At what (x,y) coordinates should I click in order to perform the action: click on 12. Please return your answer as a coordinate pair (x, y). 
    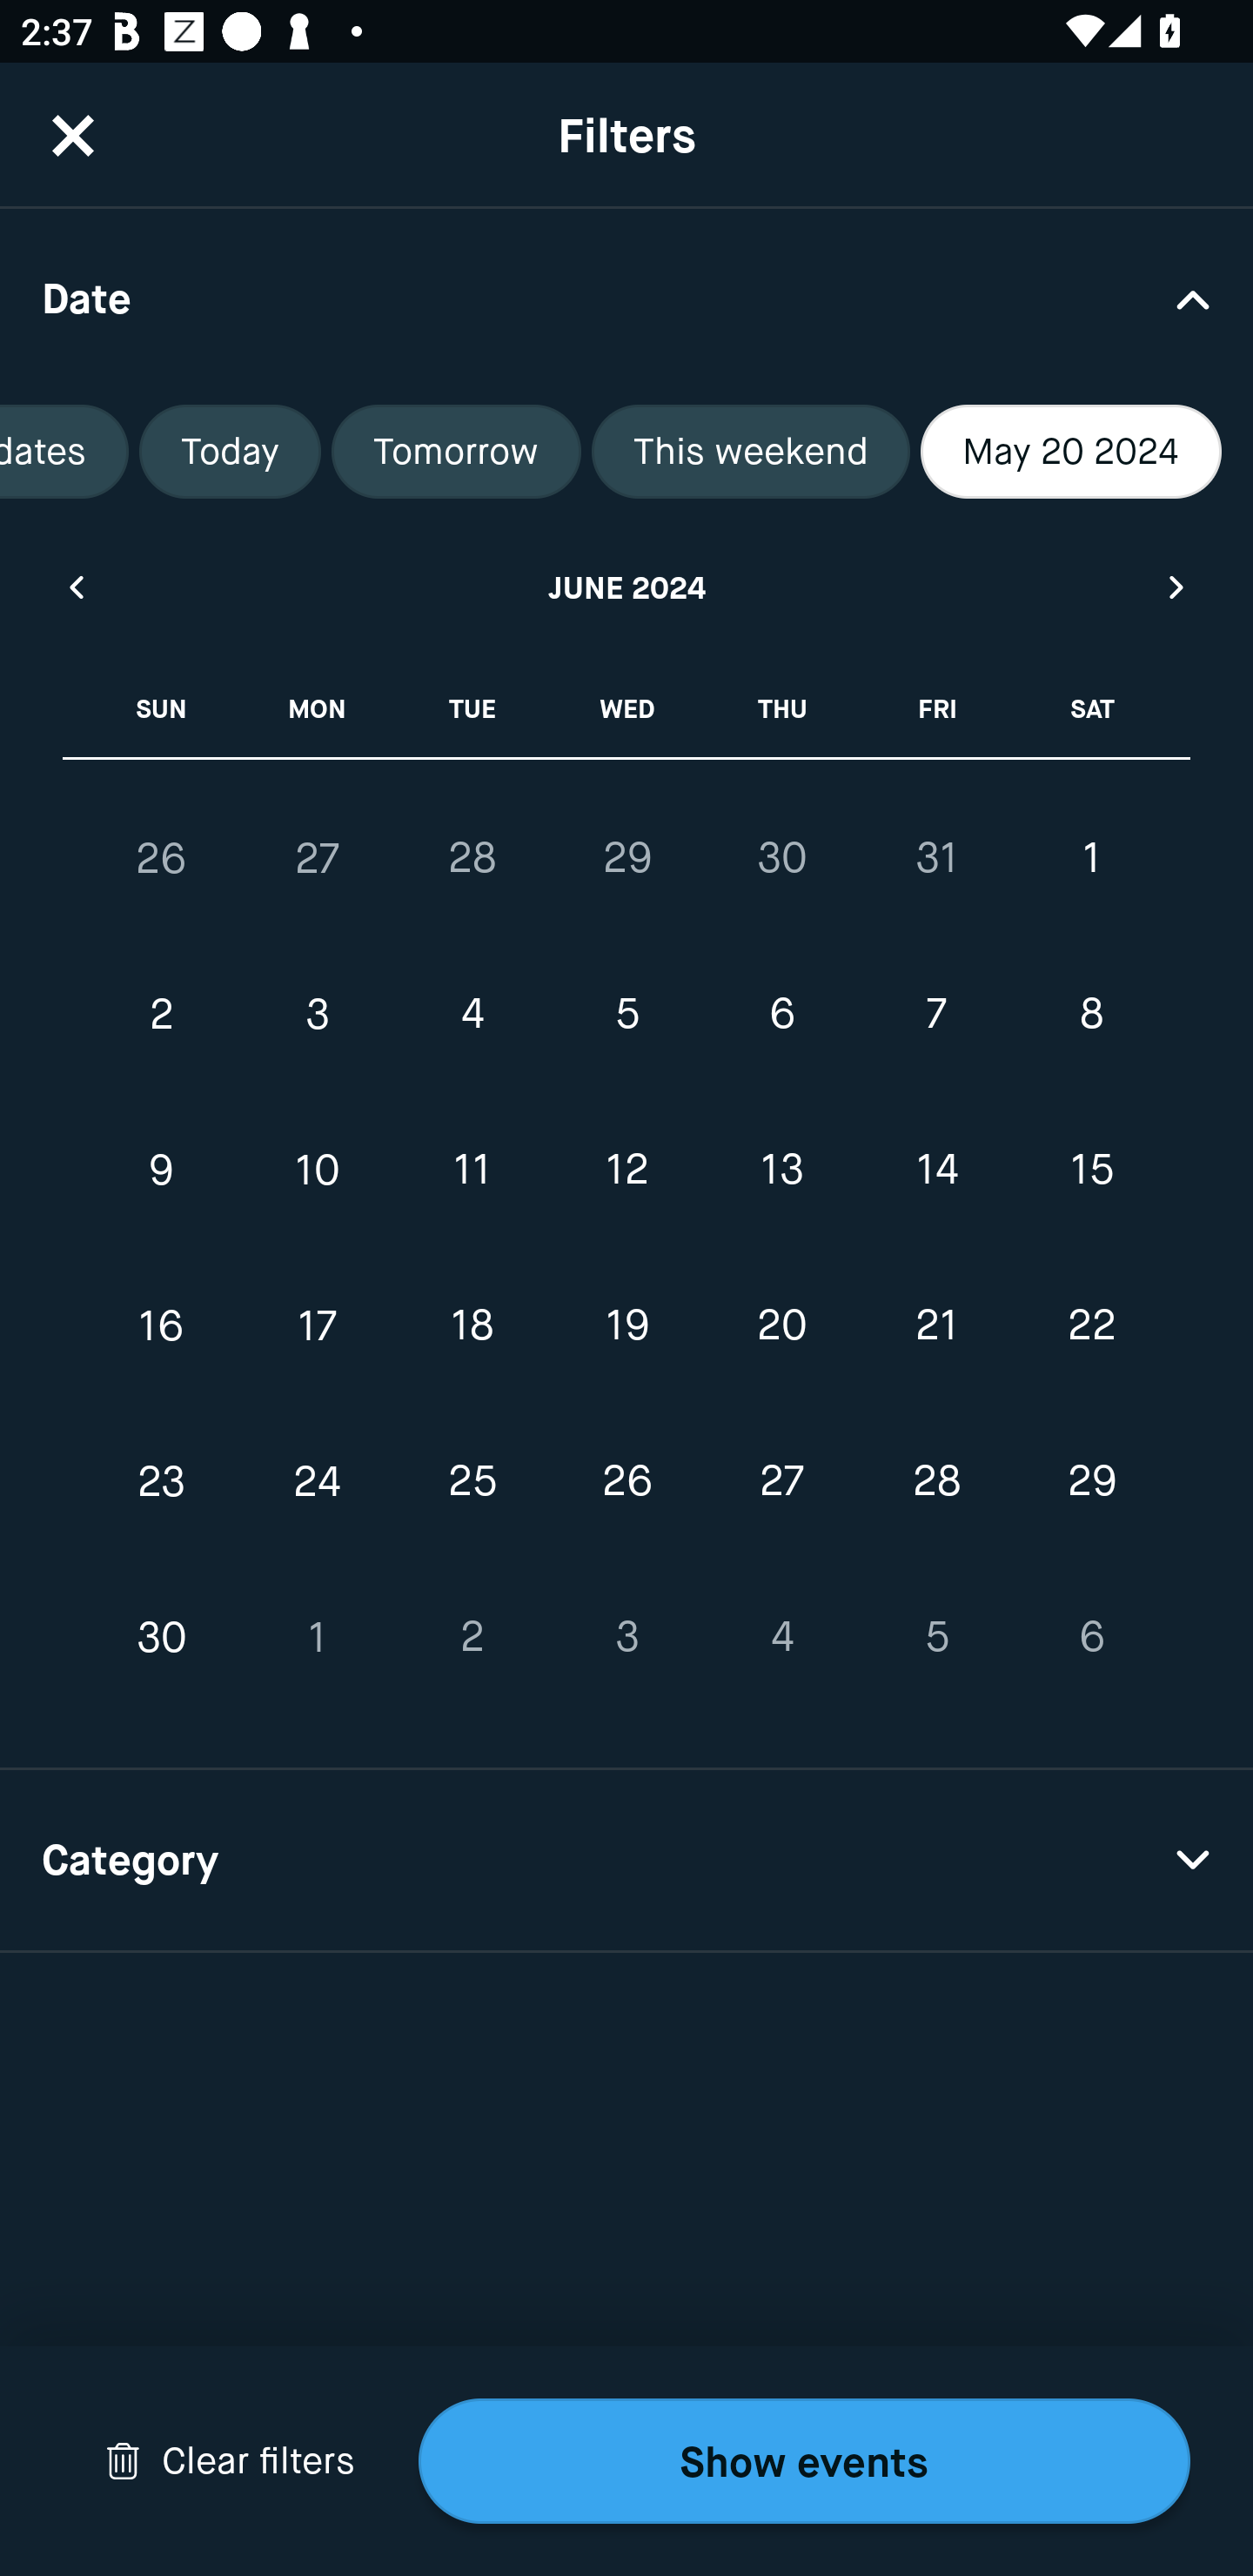
    Looking at the image, I should click on (626, 1170).